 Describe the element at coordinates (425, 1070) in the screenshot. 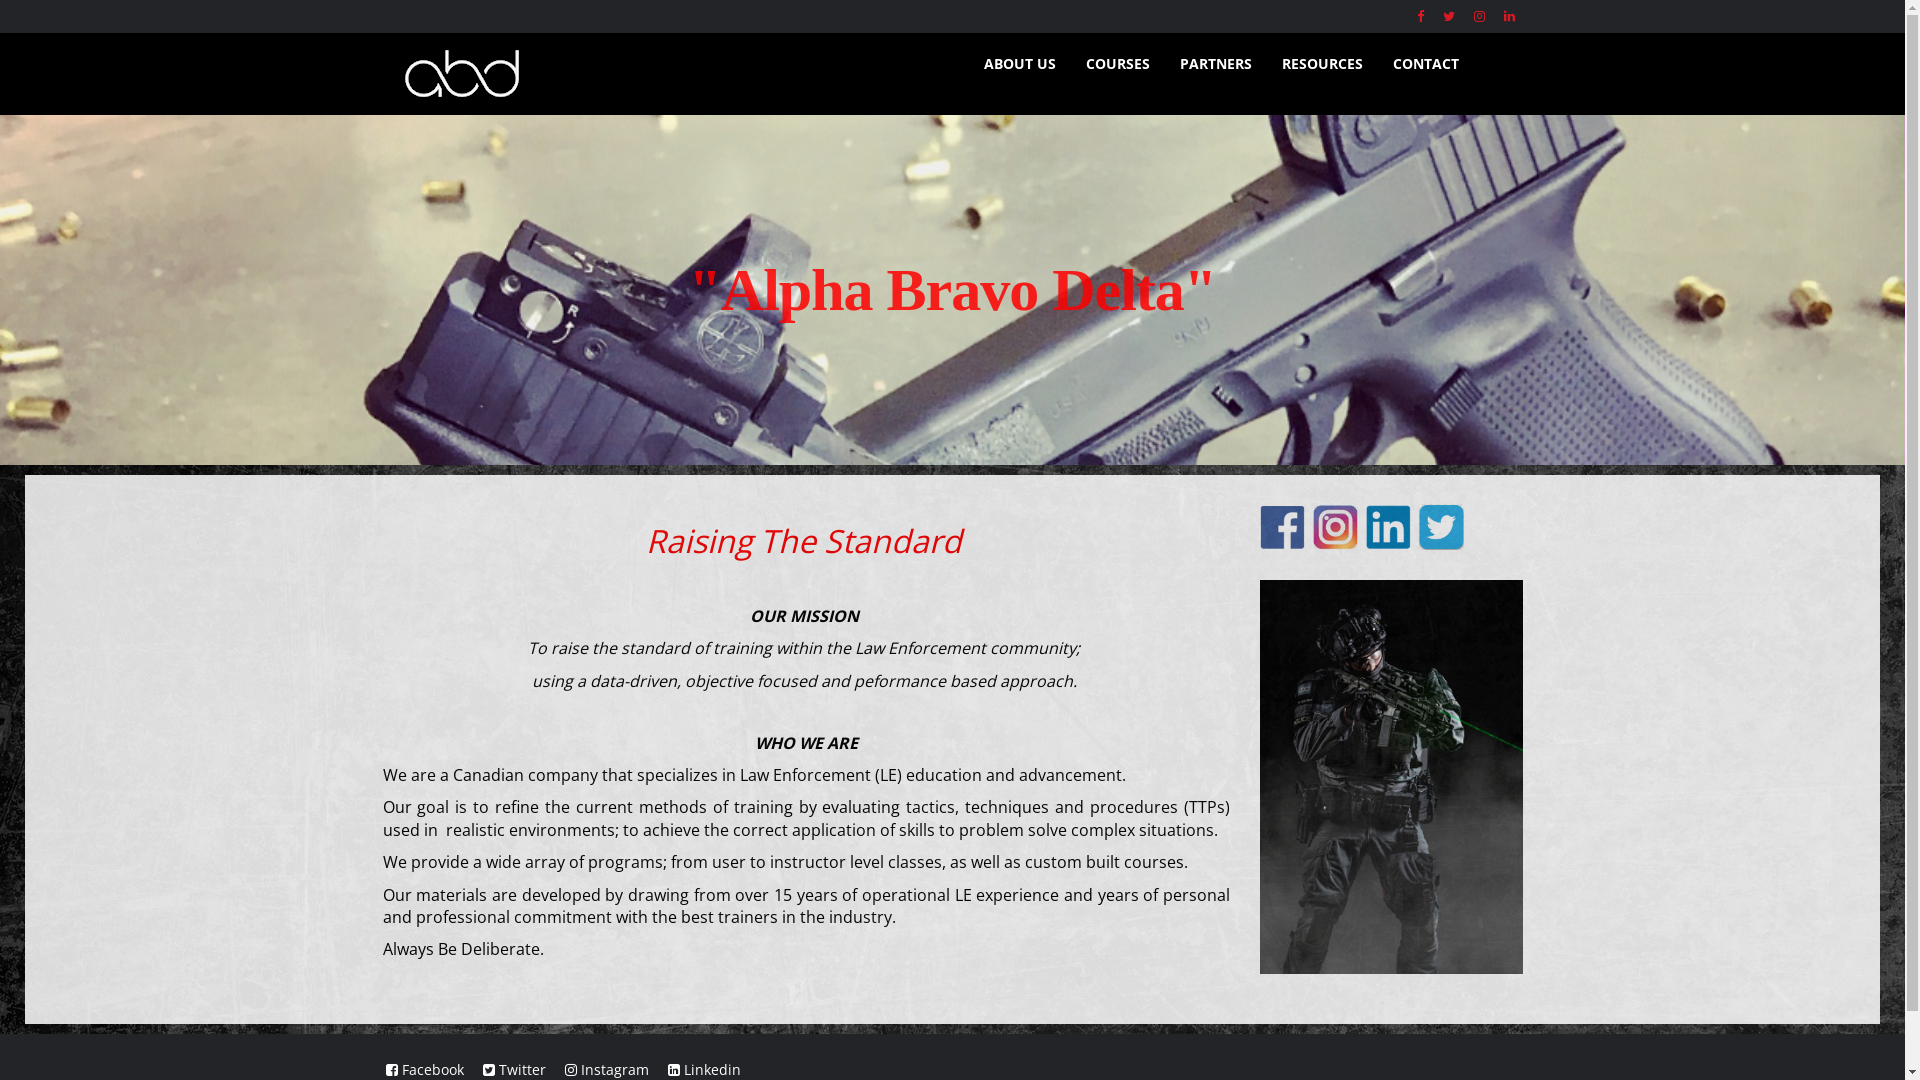

I see `Facebook` at that location.